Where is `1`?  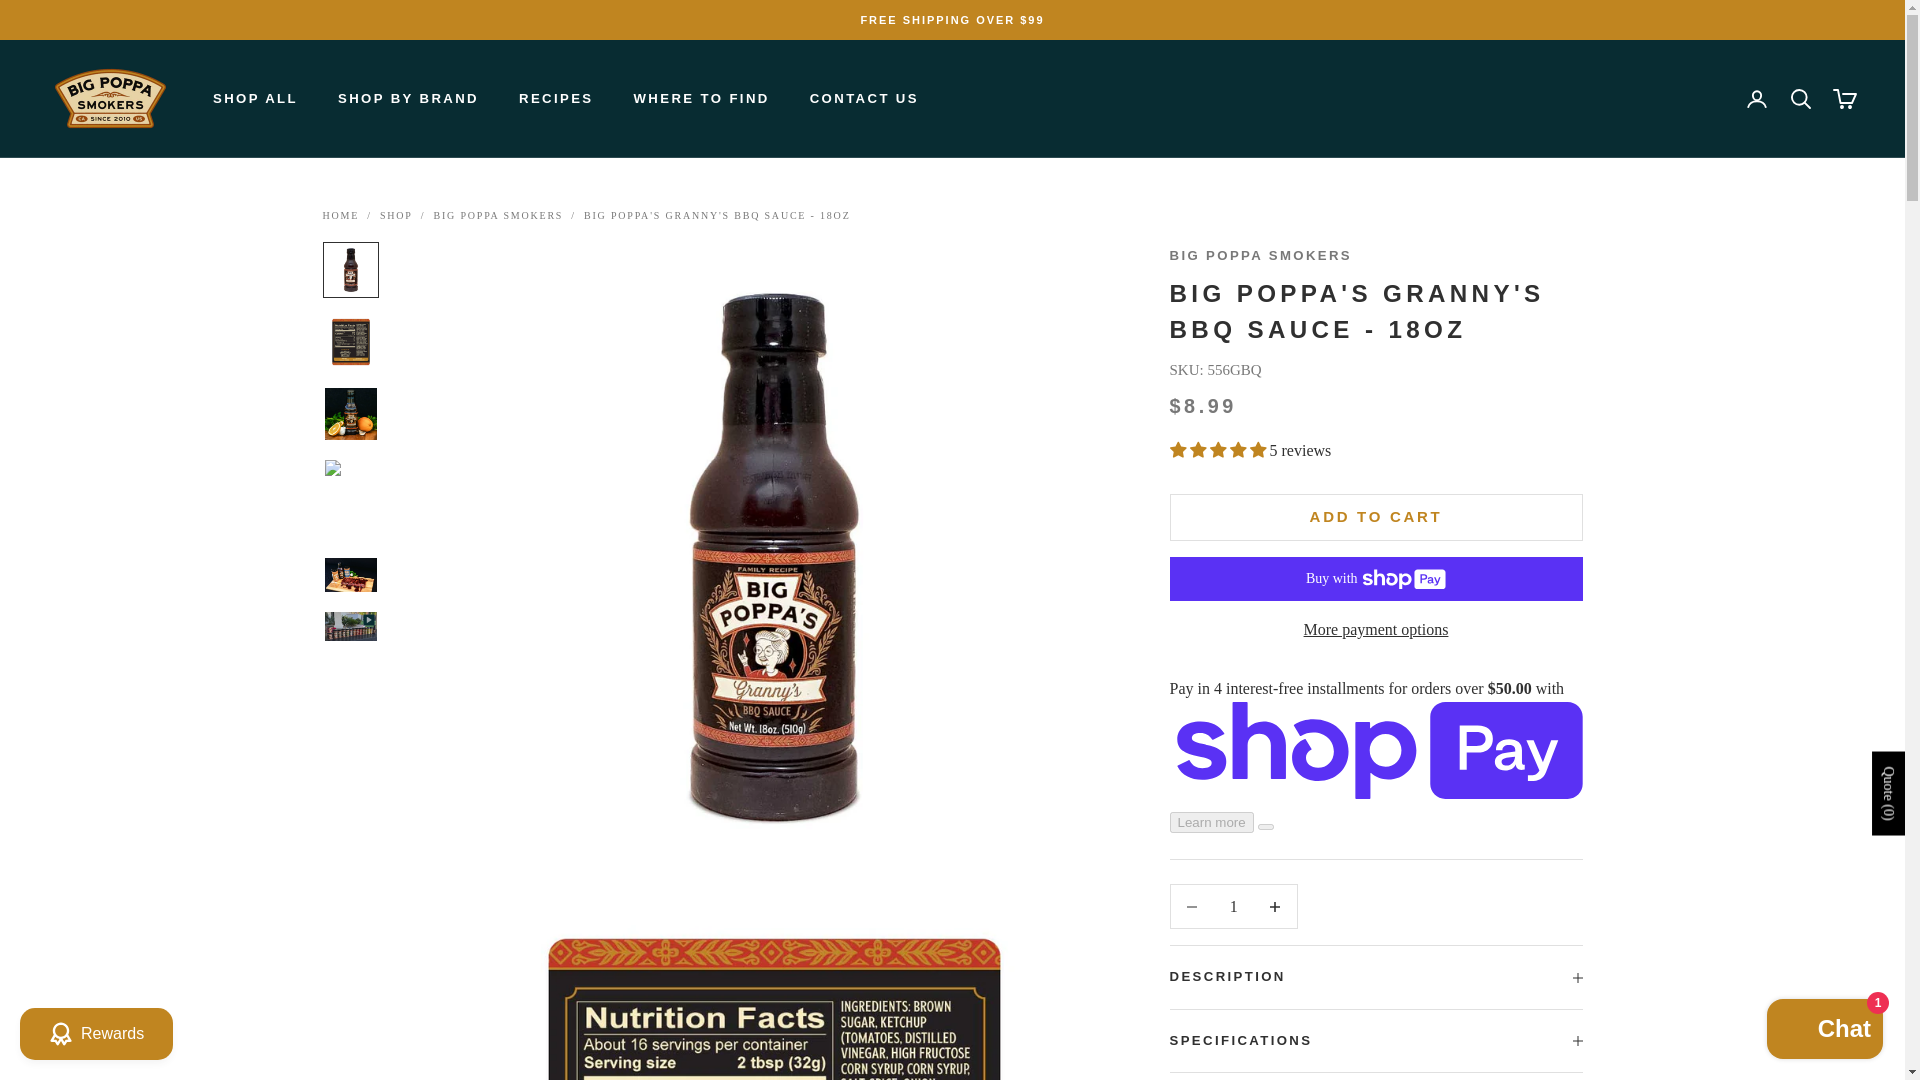 1 is located at coordinates (1233, 906).